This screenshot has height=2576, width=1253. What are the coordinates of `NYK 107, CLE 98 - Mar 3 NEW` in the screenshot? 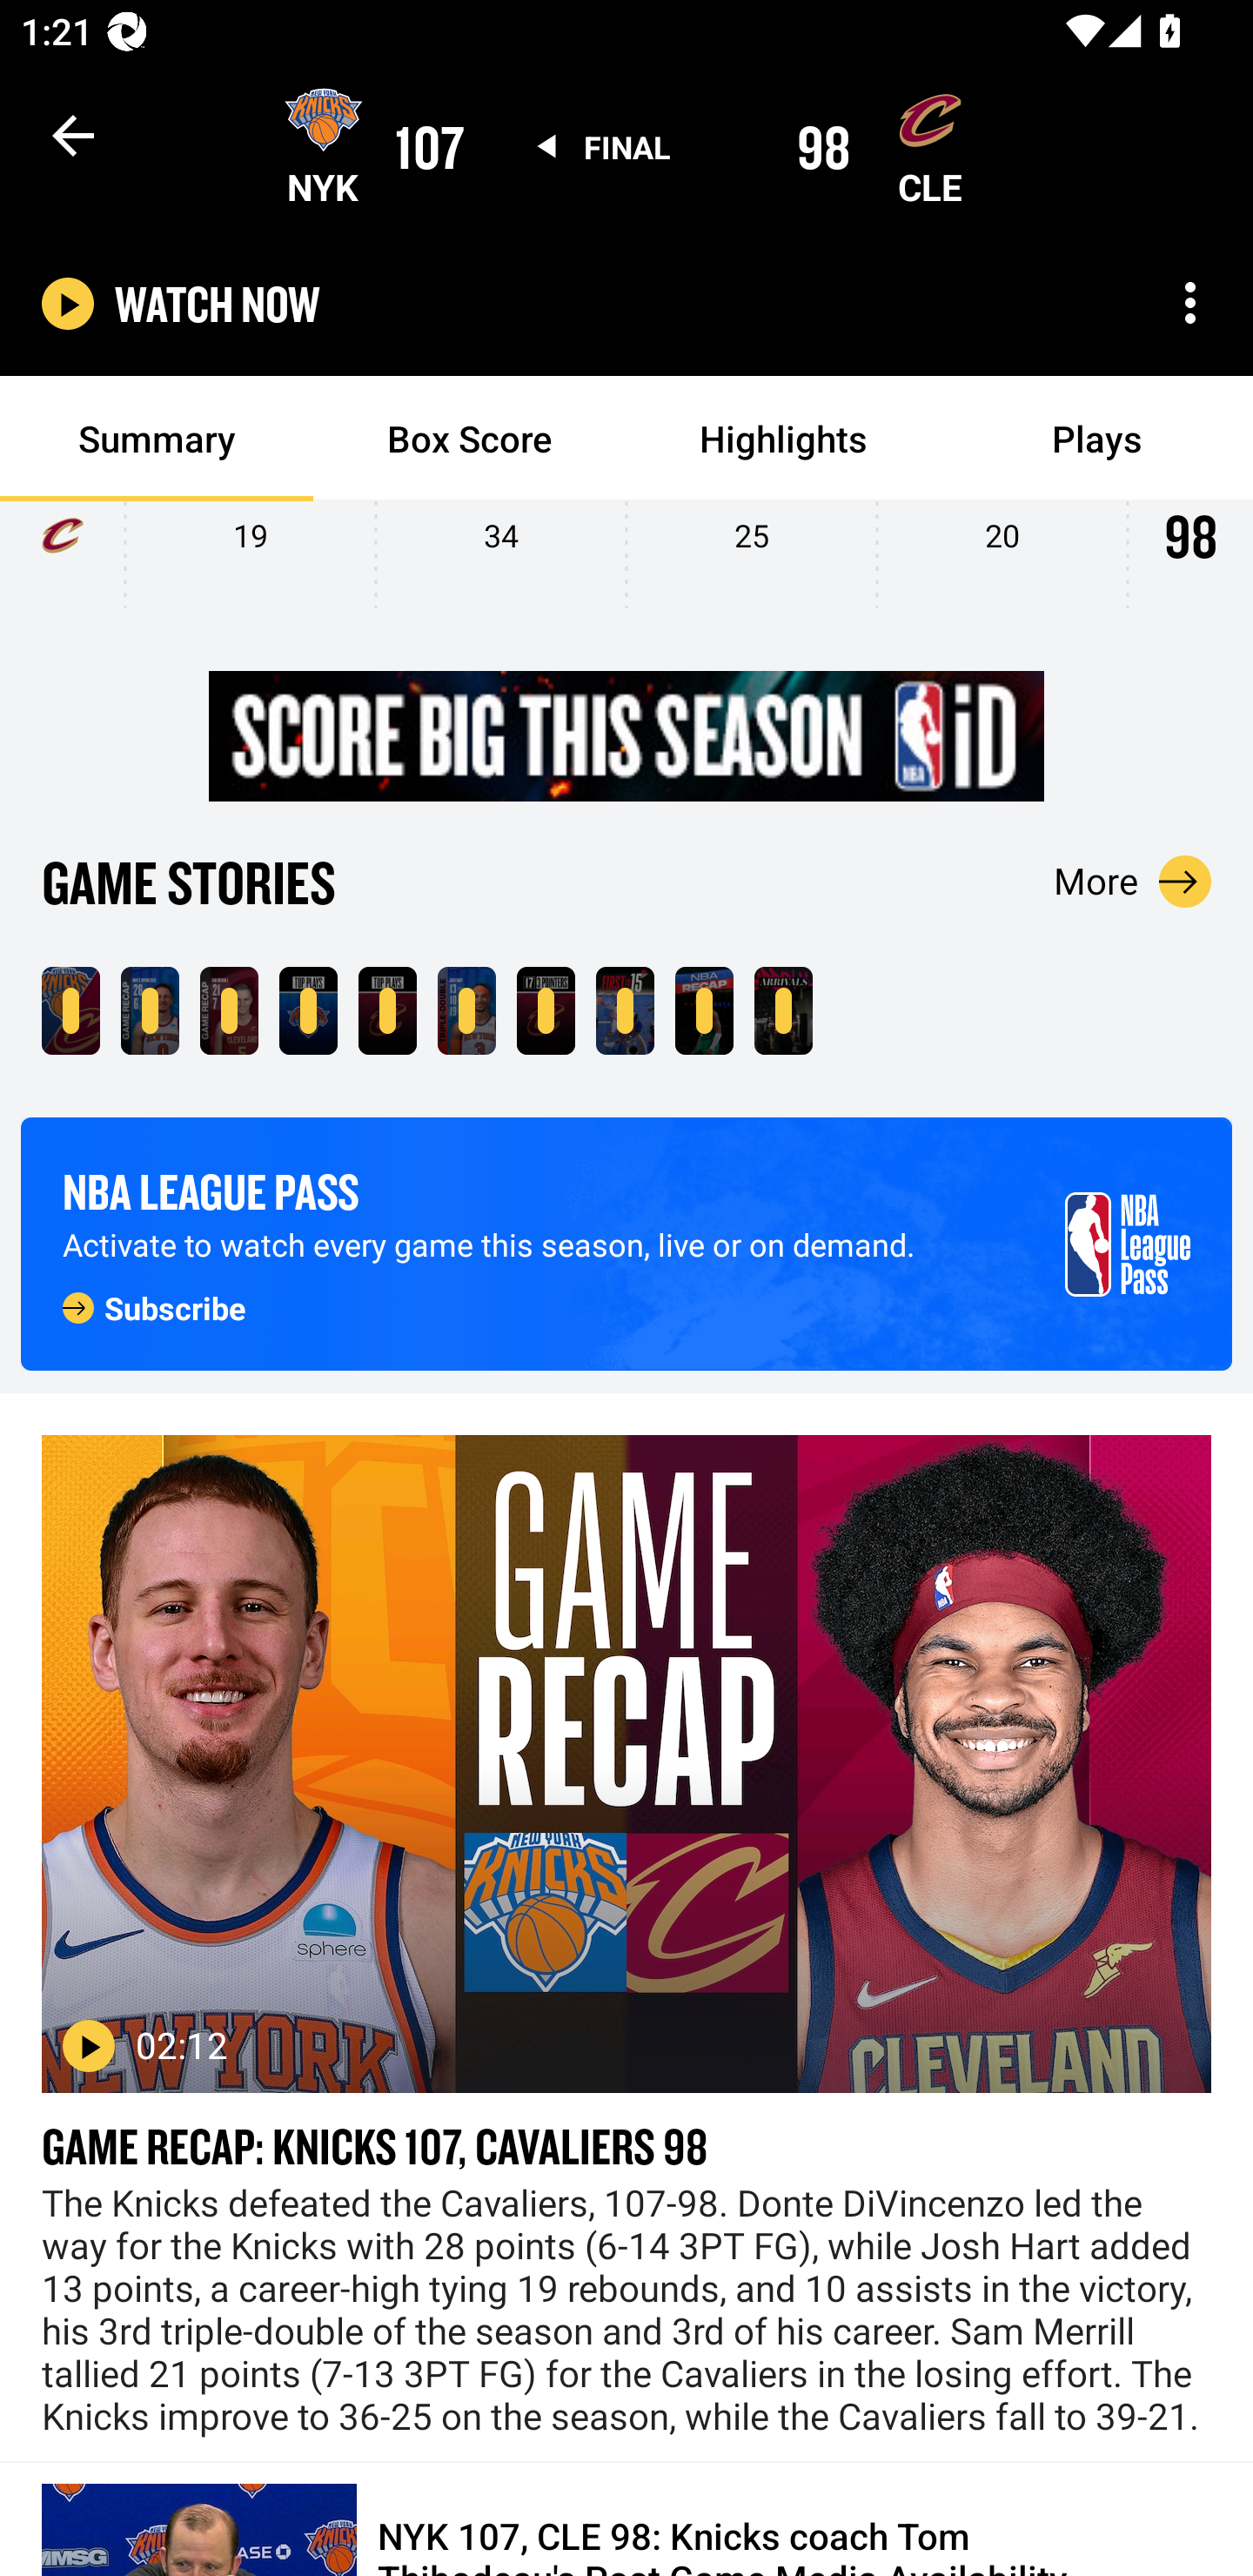 It's located at (70, 1010).